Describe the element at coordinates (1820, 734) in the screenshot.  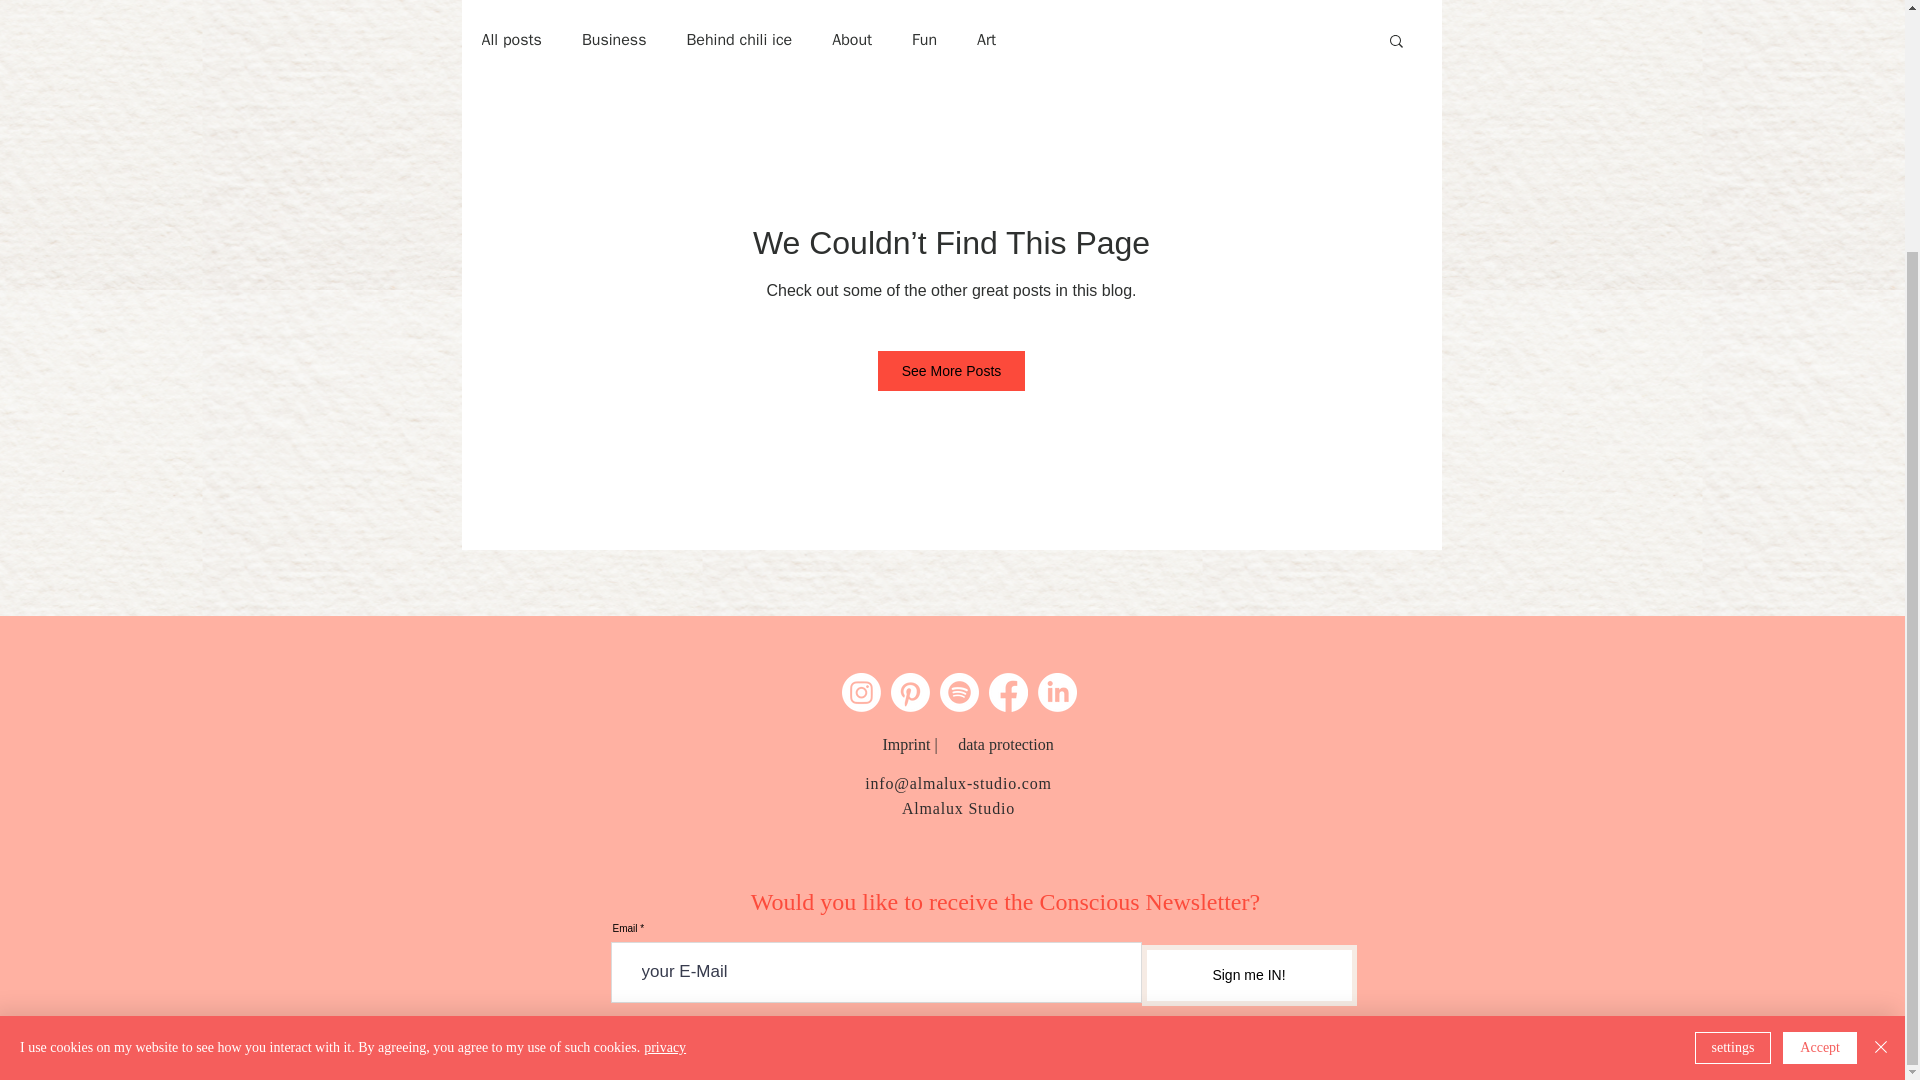
I see `Accept` at that location.